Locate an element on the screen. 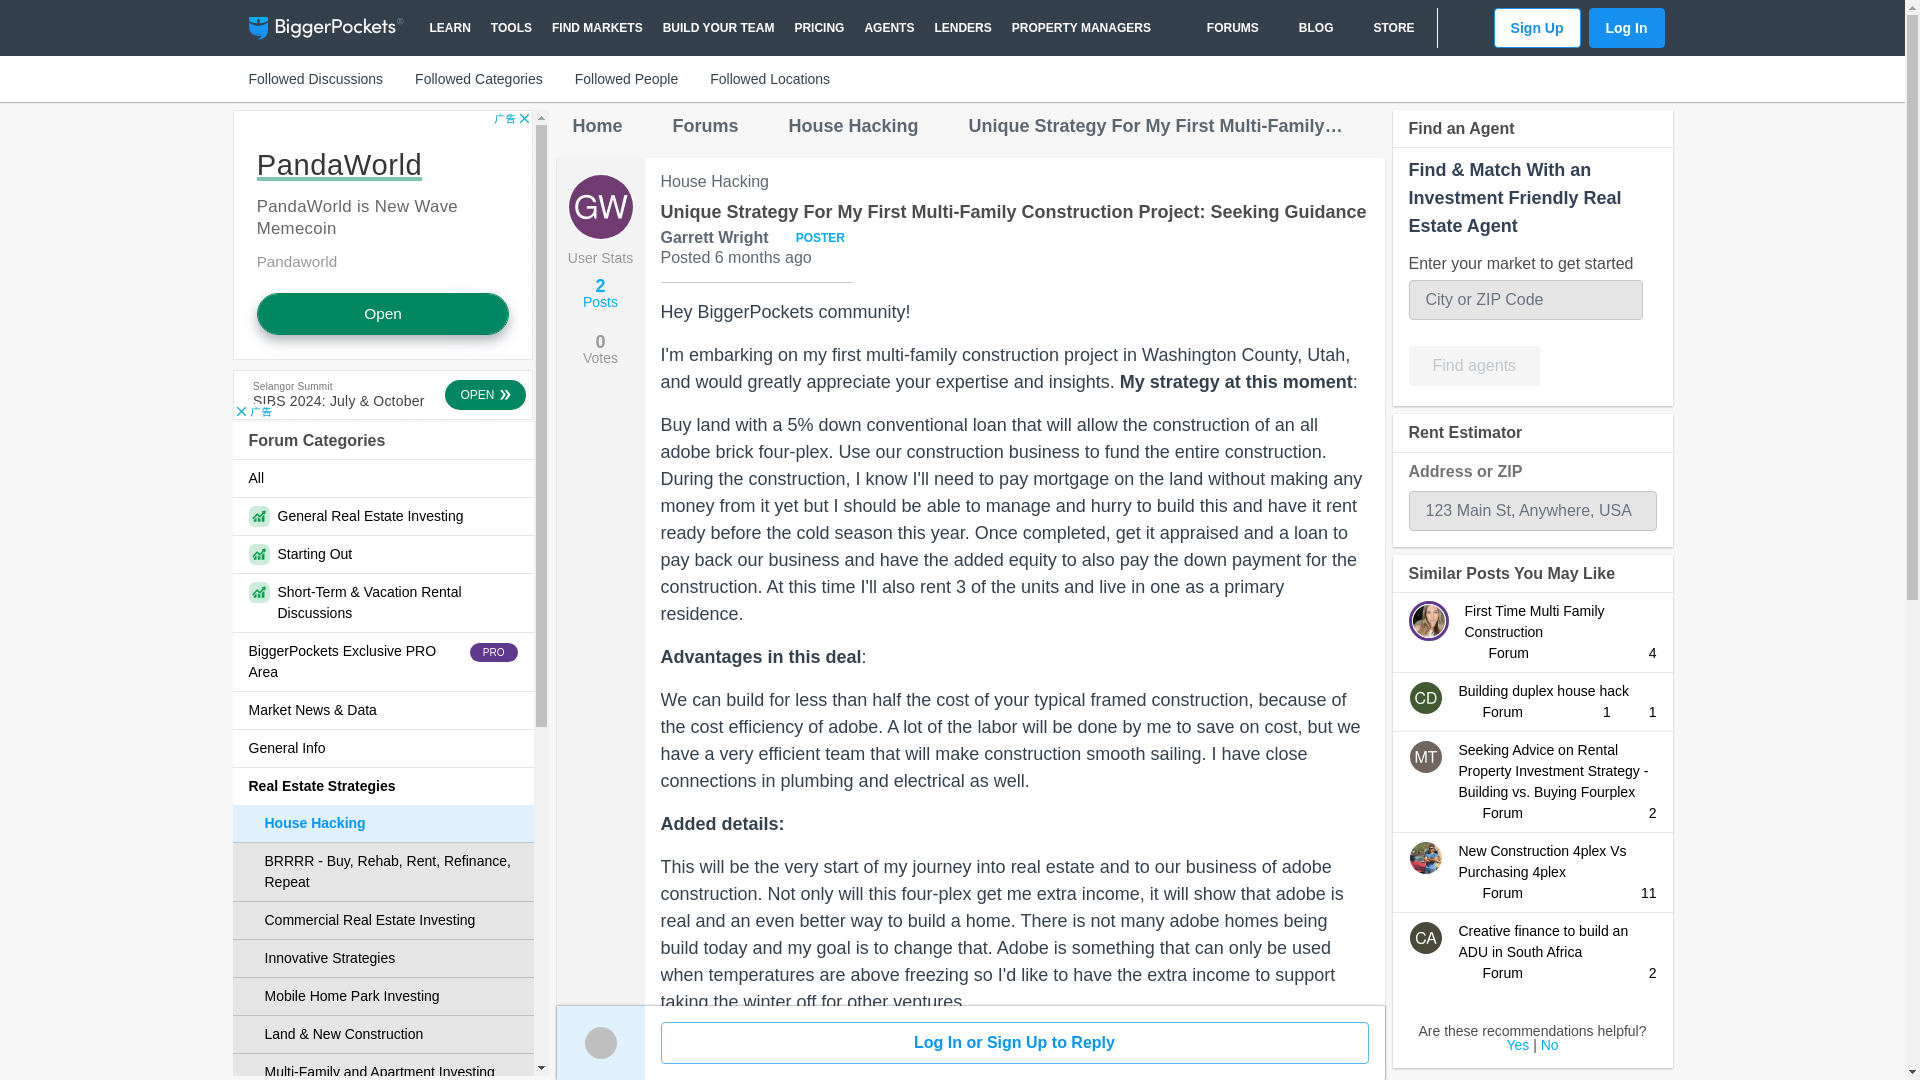 The height and width of the screenshot is (1080, 1920). Find agents is located at coordinates (1473, 365).